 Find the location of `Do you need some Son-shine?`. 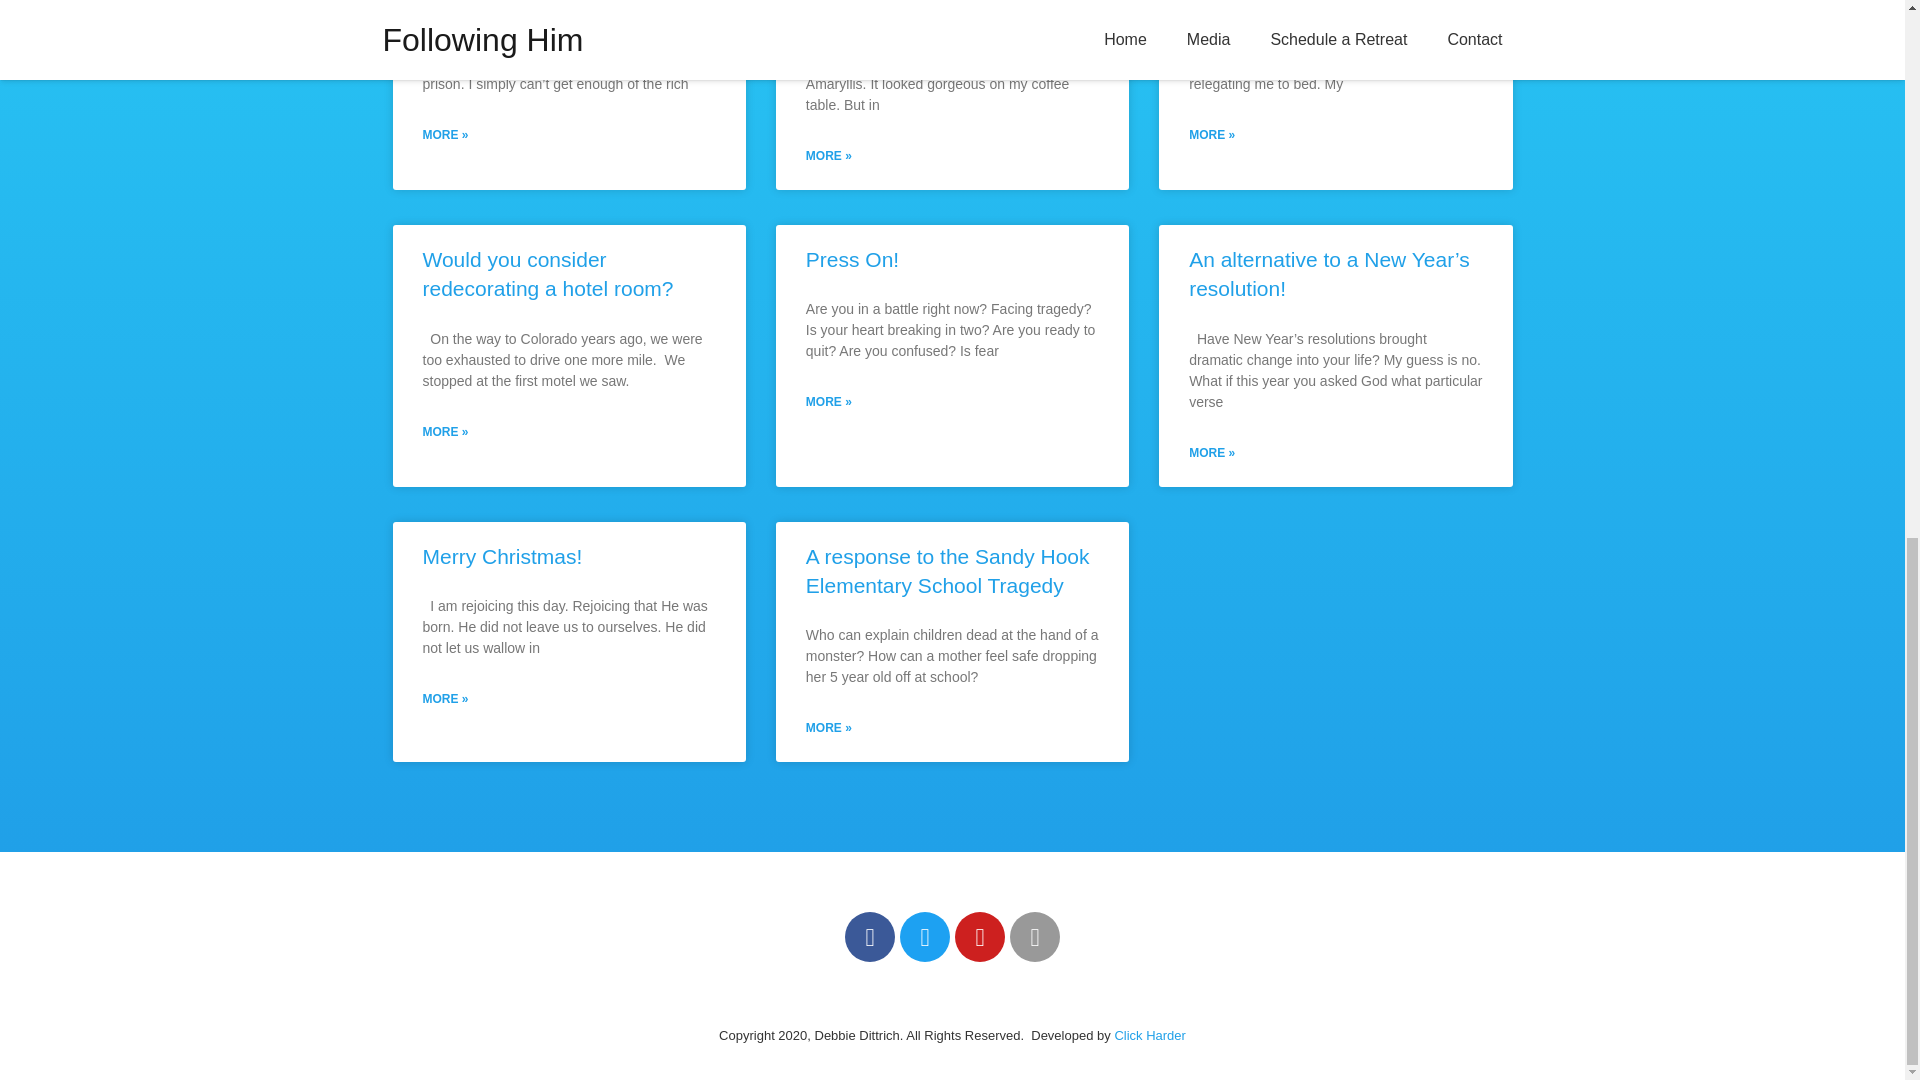

Do you need some Son-shine? is located at coordinates (950, 2).